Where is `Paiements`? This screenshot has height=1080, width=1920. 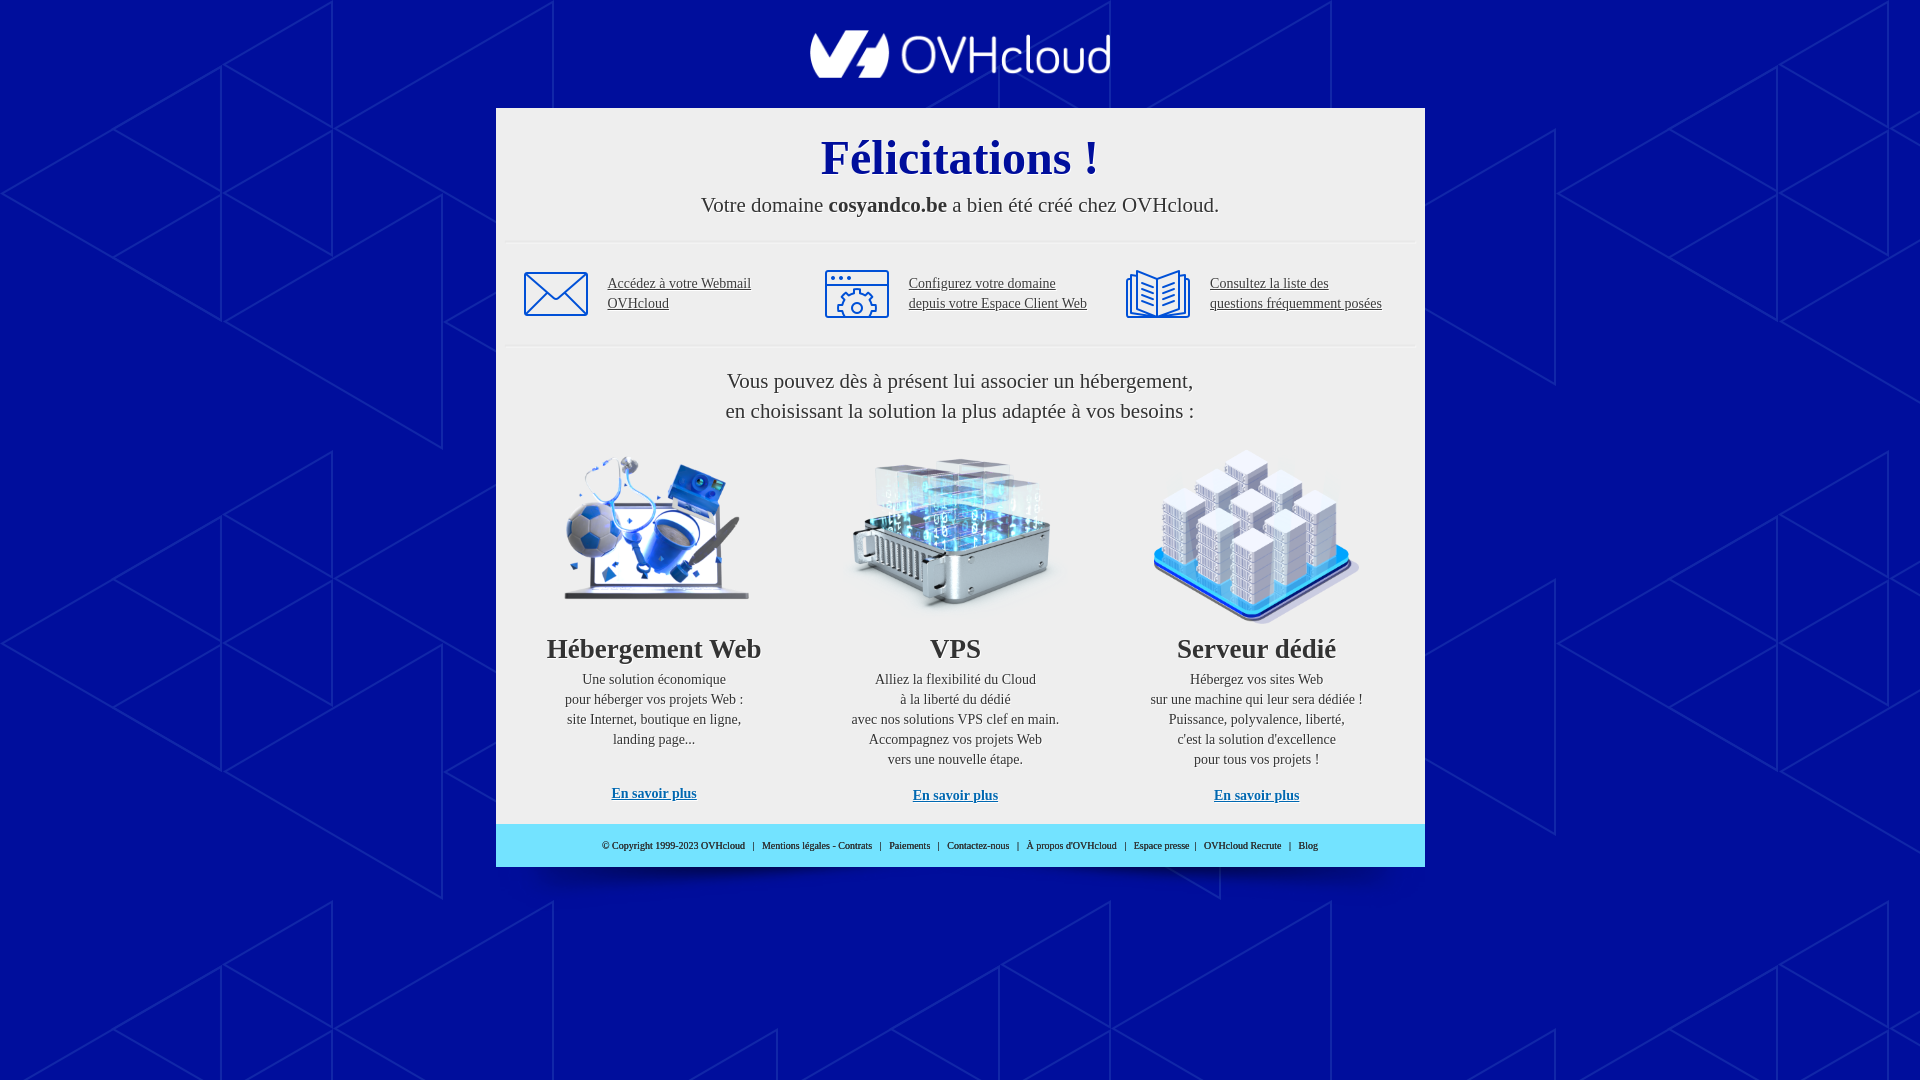
Paiements is located at coordinates (910, 846).